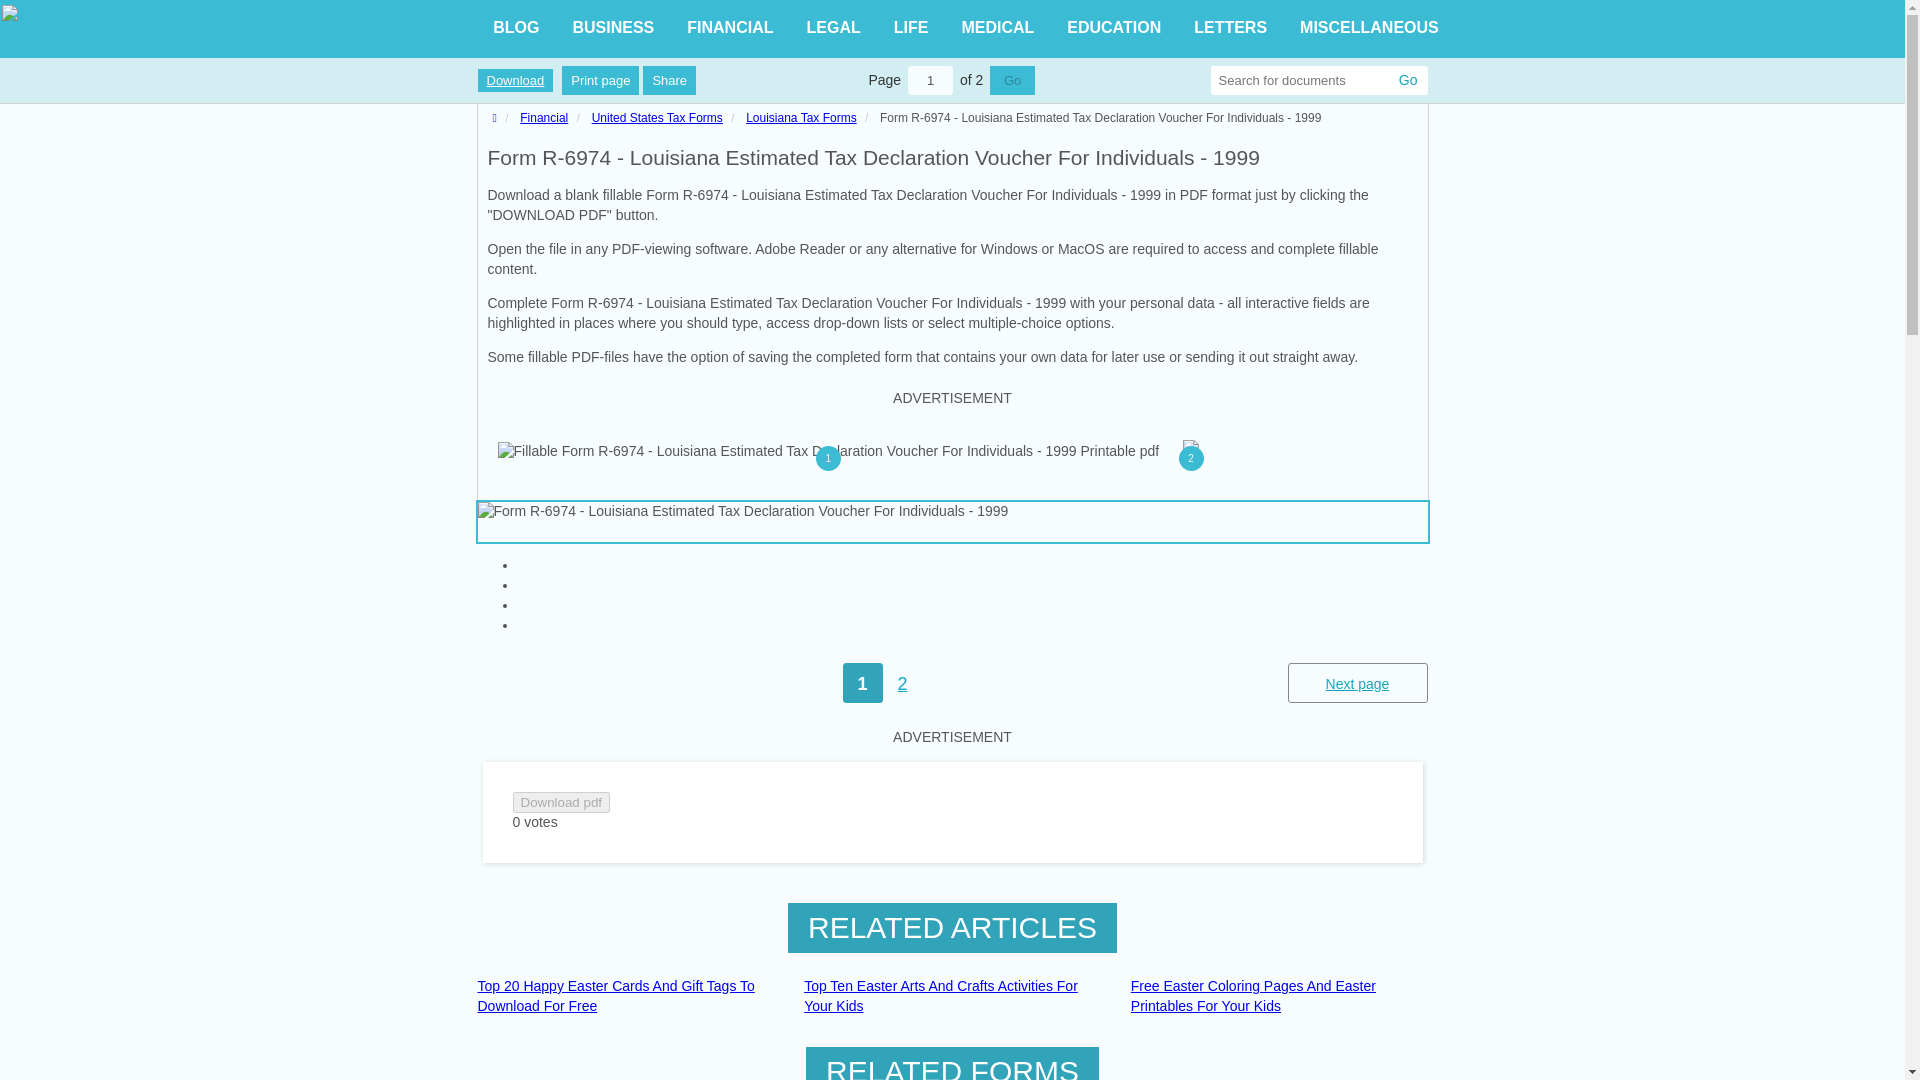 The height and width of the screenshot is (1080, 1920). Describe the element at coordinates (901, 683) in the screenshot. I see `2` at that location.